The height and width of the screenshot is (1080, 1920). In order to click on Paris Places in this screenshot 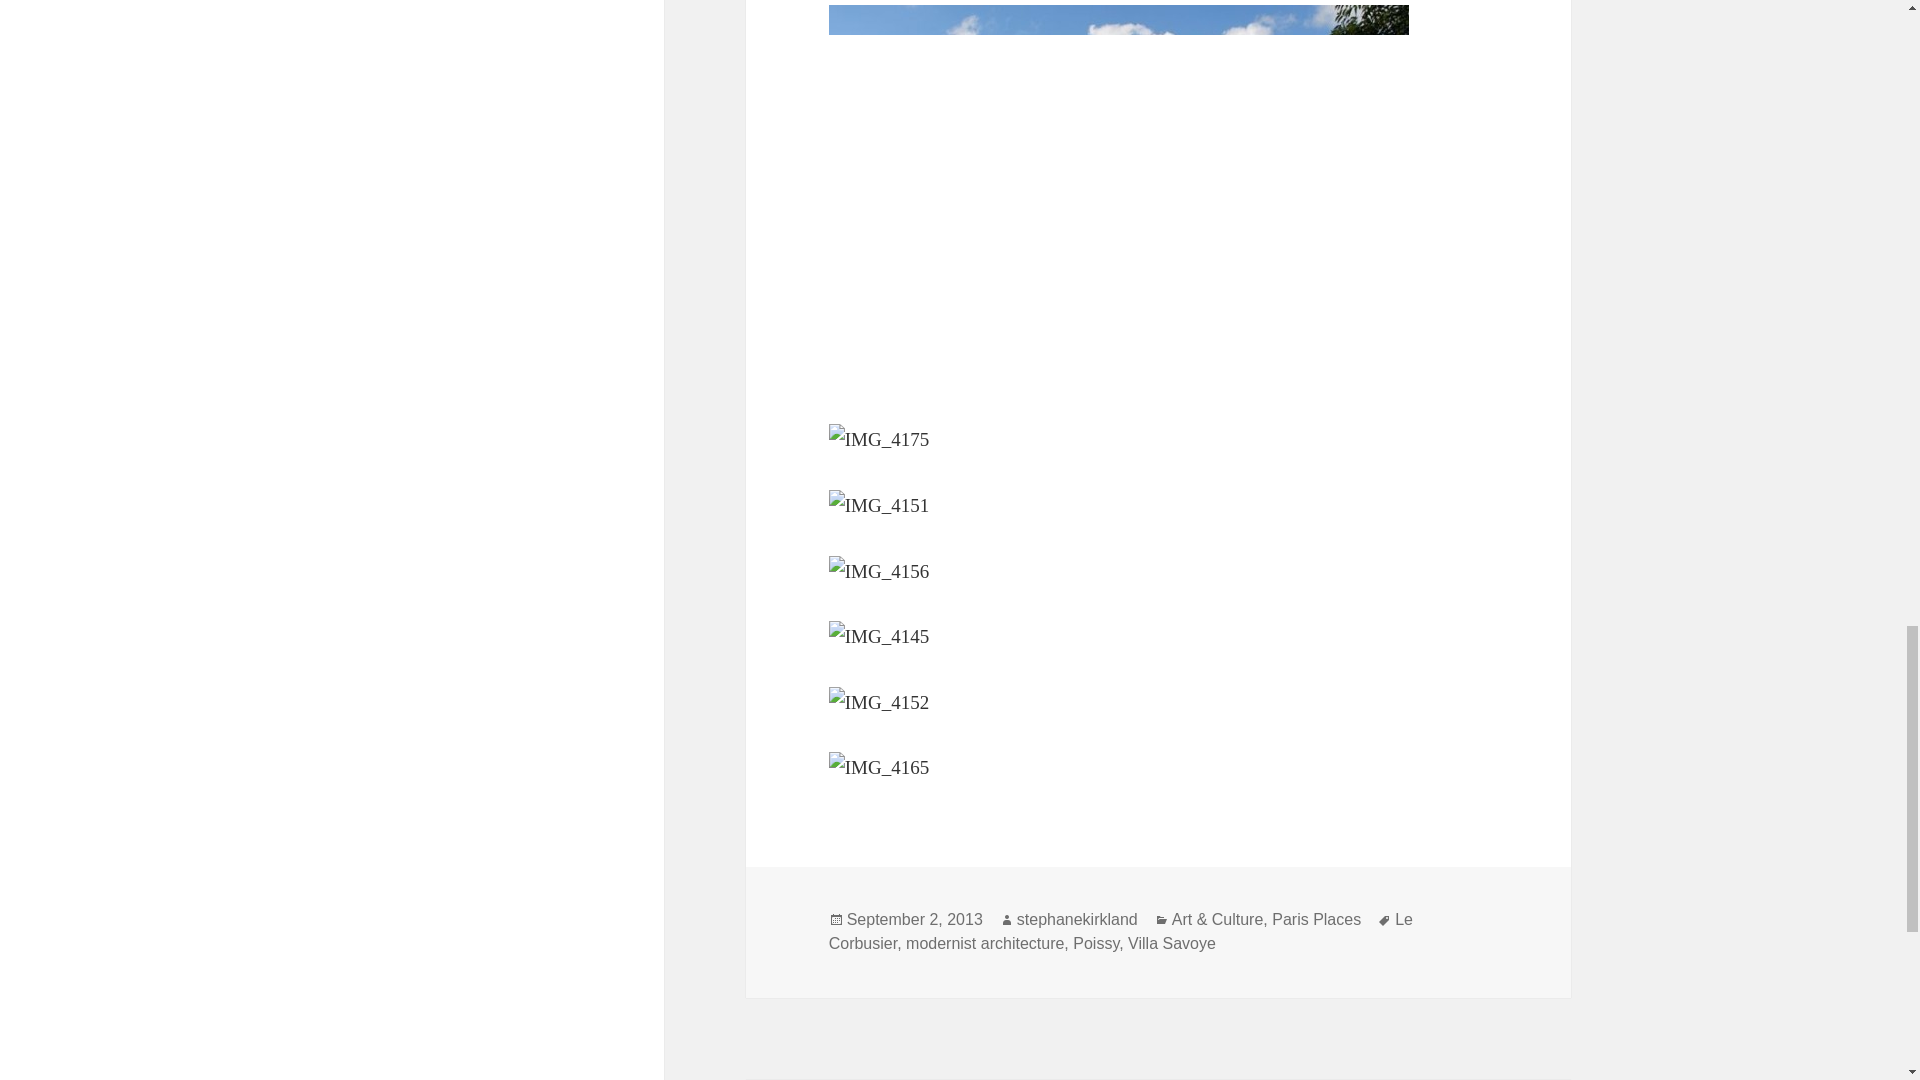, I will do `click(1316, 920)`.